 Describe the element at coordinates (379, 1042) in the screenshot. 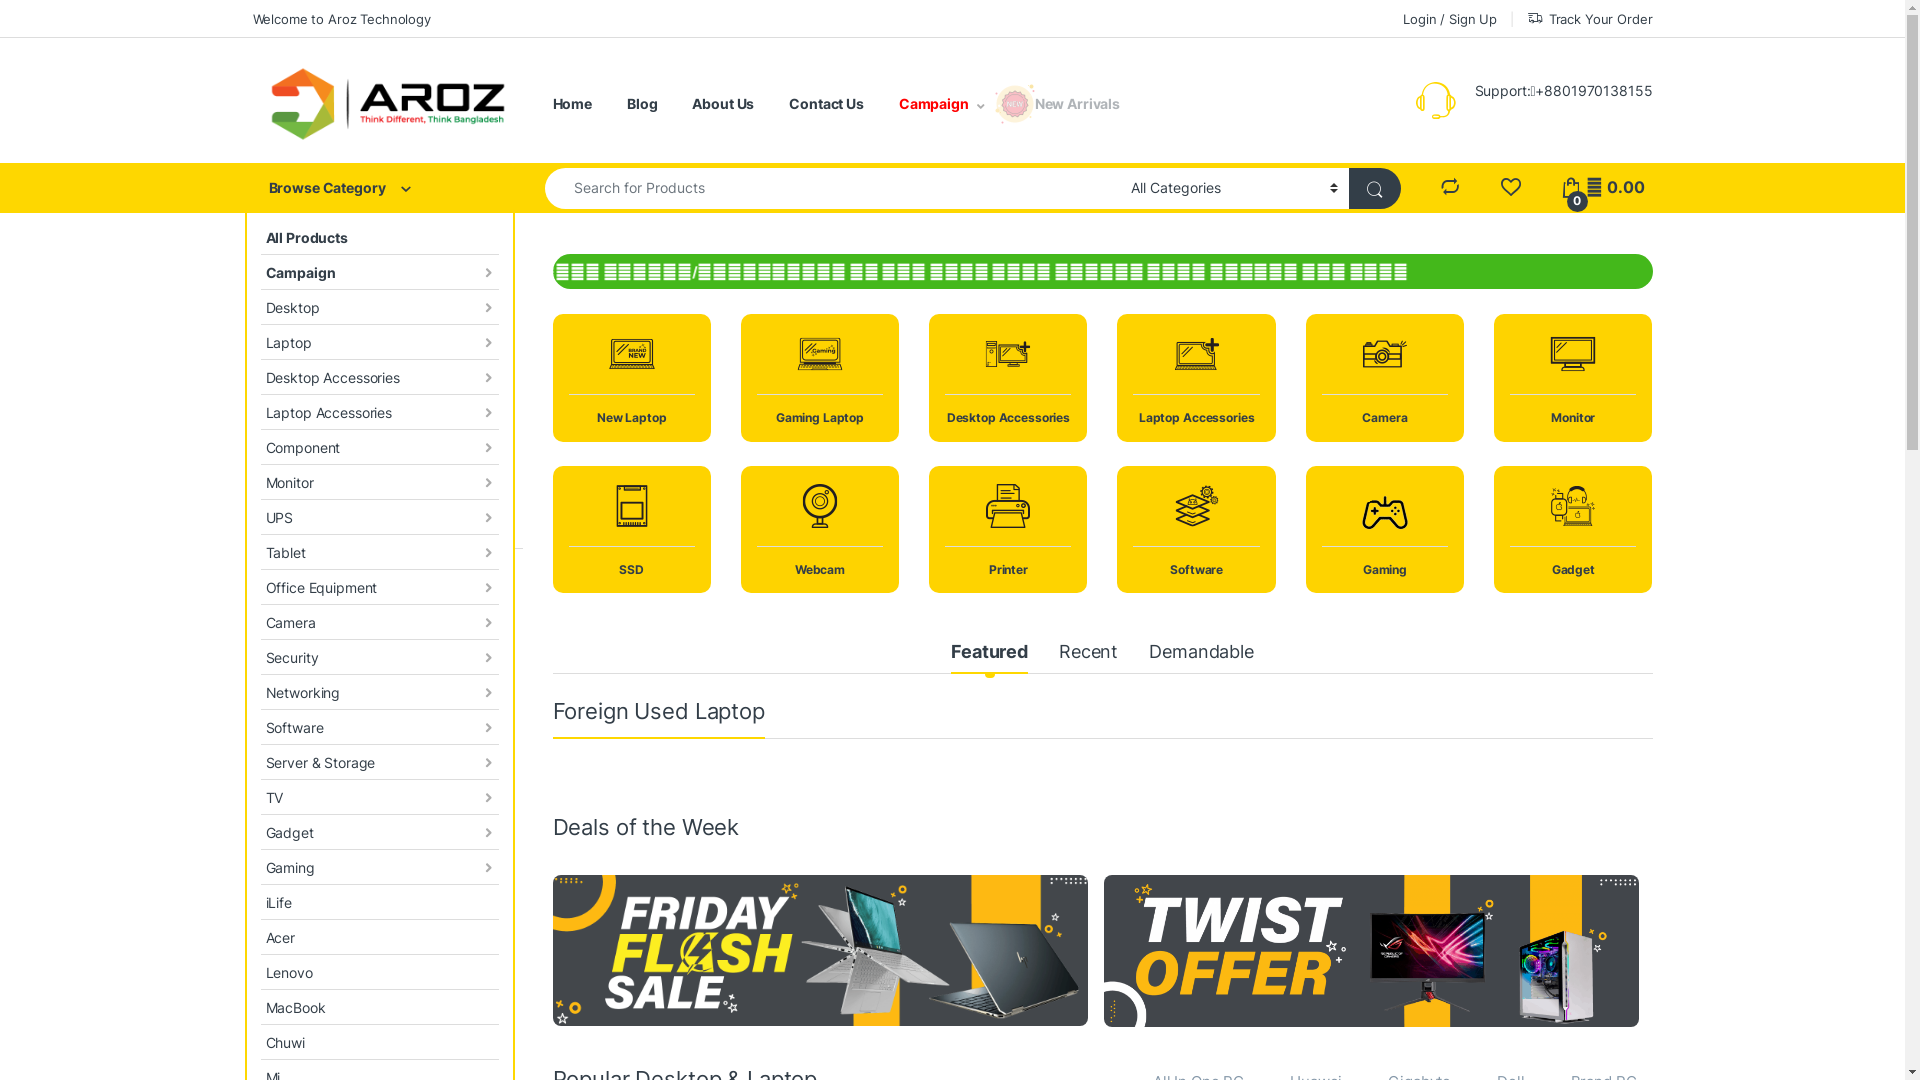

I see `Chuwi` at that location.